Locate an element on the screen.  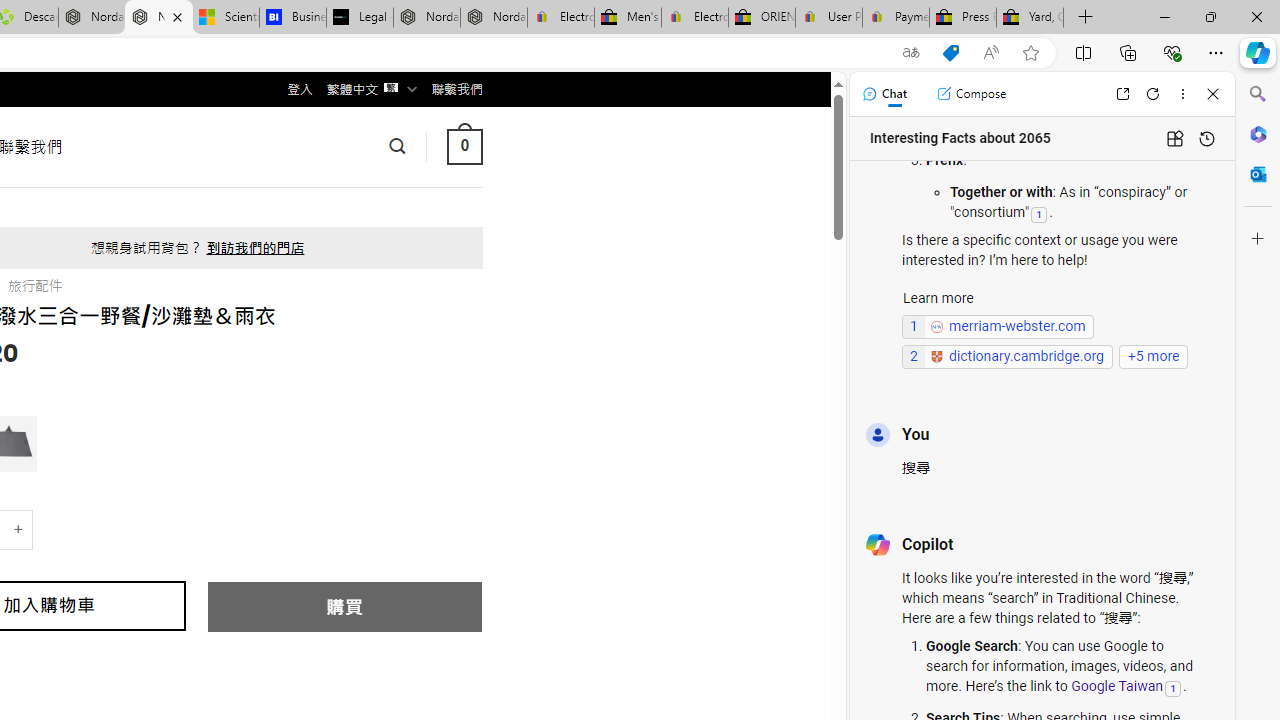
Minimize Search pane is located at coordinates (1258, 94).